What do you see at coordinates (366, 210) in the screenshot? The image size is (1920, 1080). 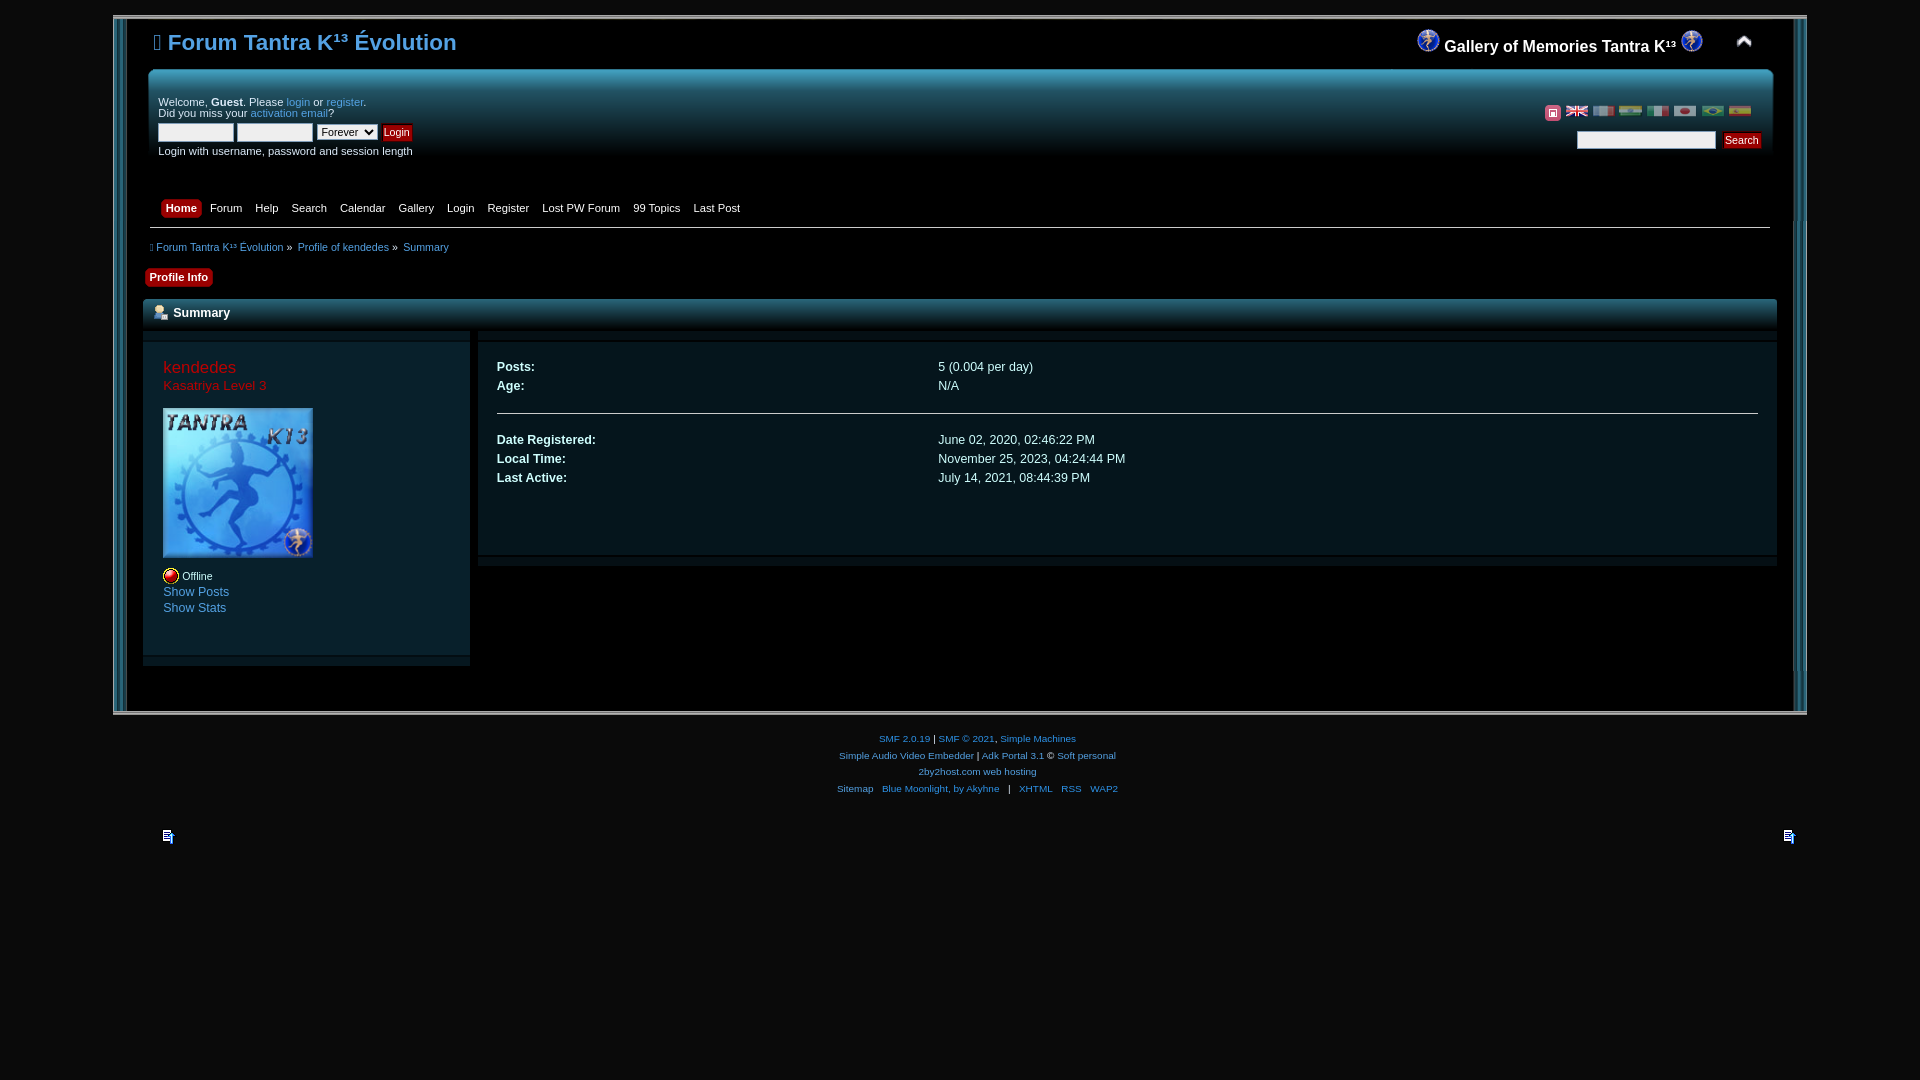 I see `Calendar` at bounding box center [366, 210].